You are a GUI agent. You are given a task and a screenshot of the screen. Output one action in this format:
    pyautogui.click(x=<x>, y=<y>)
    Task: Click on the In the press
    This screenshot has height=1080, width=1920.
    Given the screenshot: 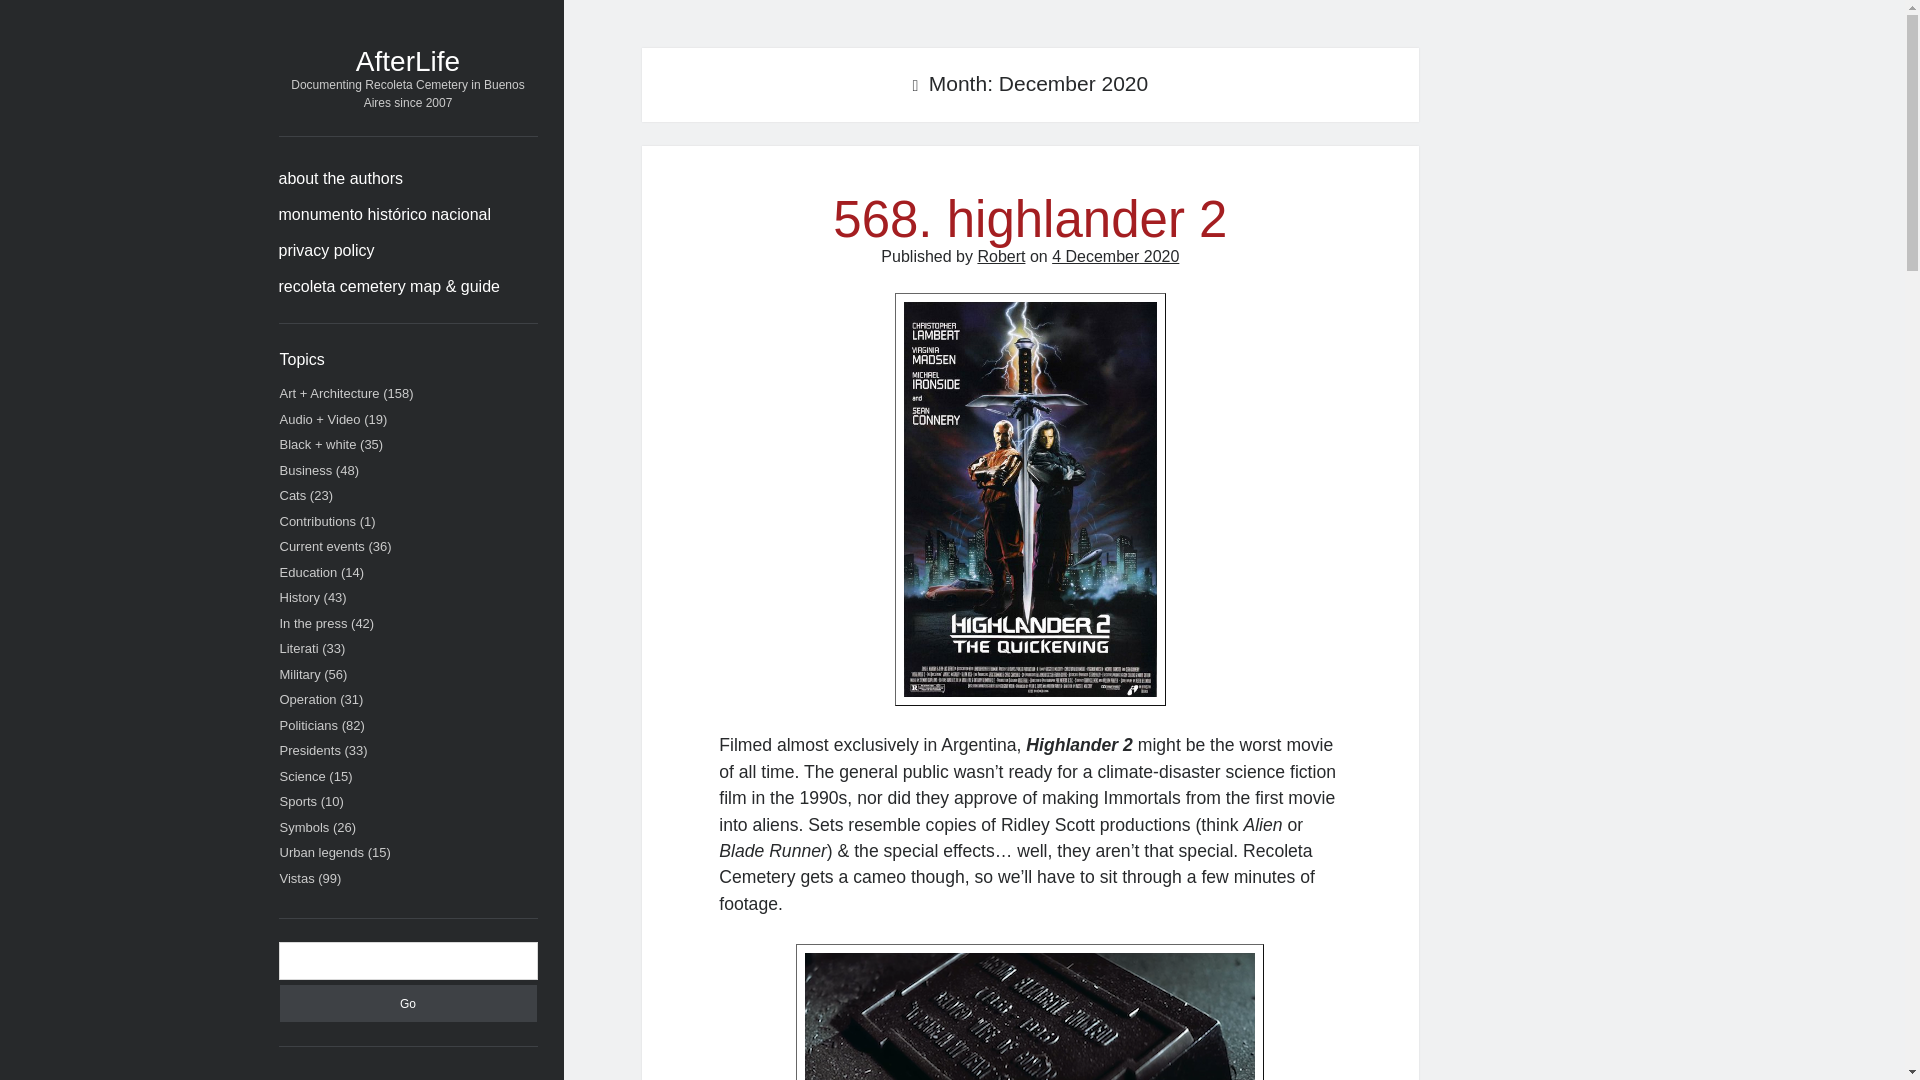 What is the action you would take?
    pyautogui.click(x=314, y=622)
    